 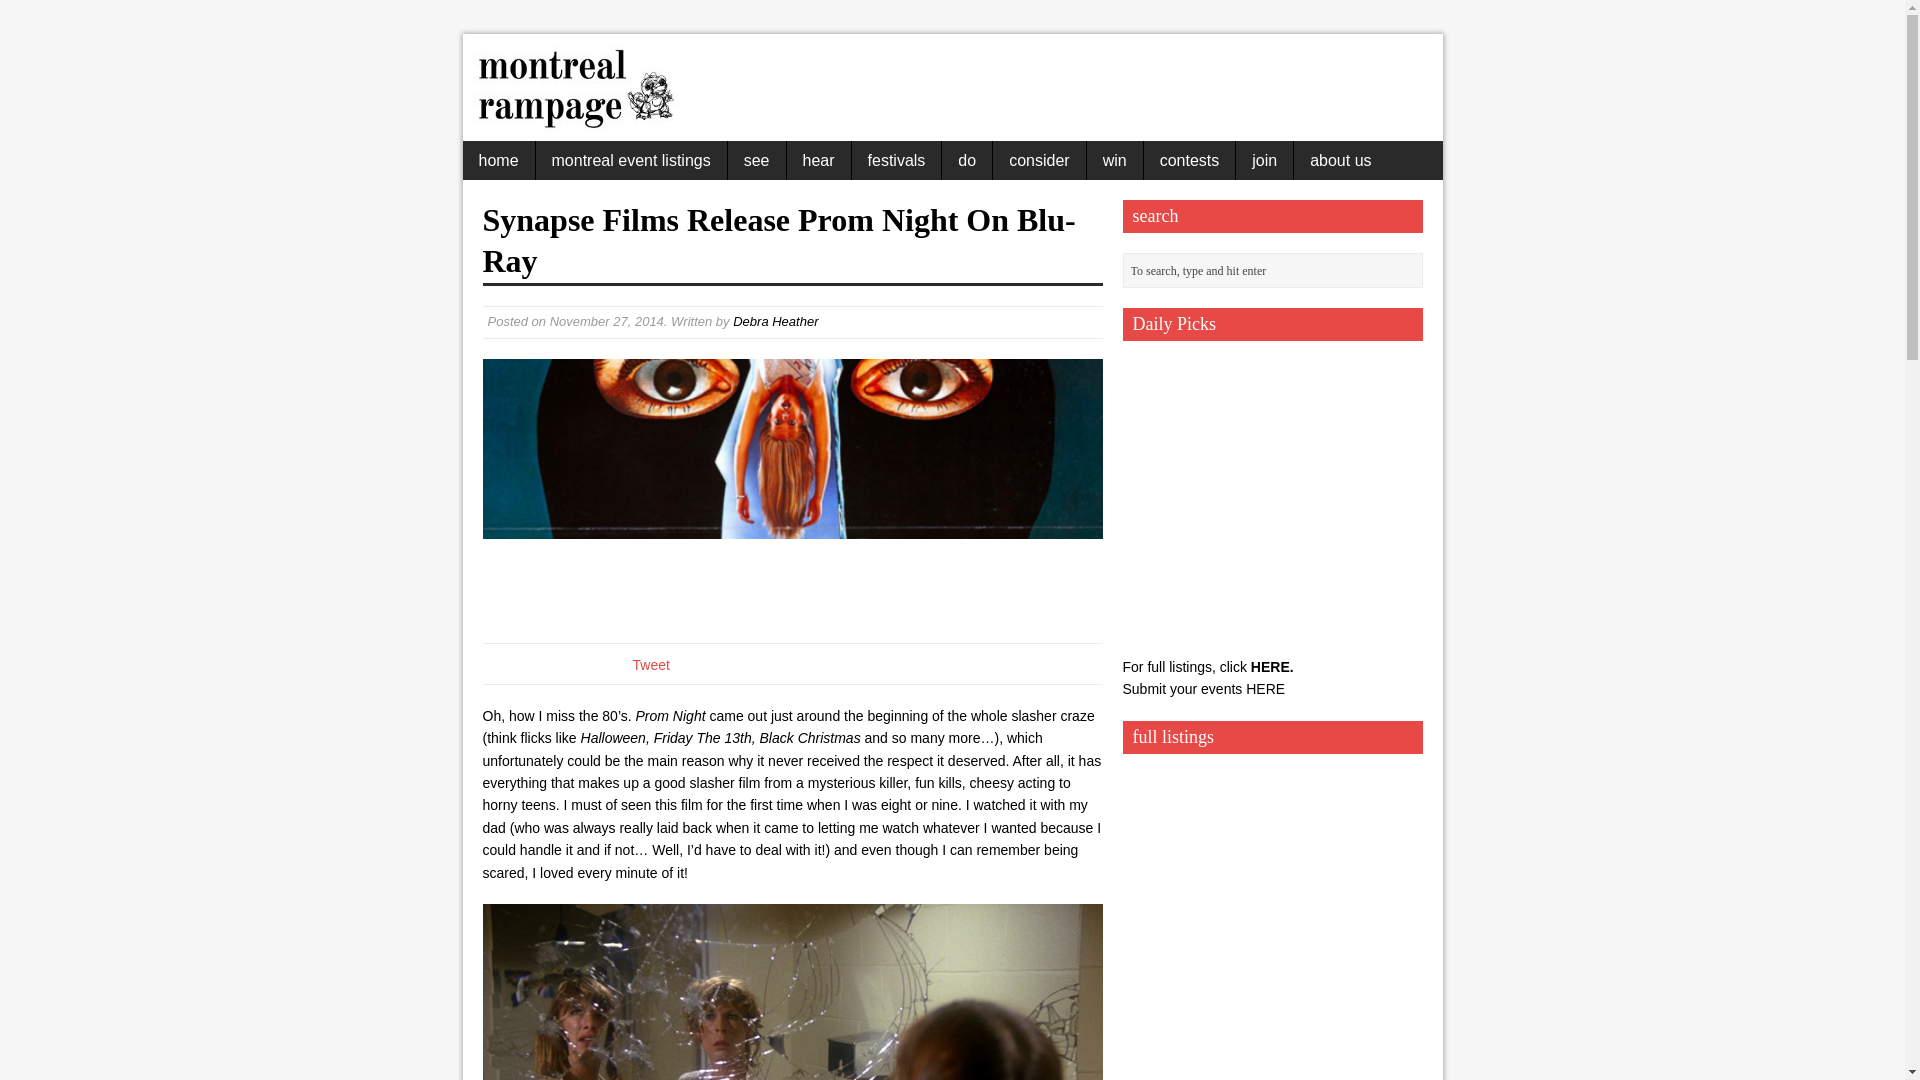 What do you see at coordinates (1340, 160) in the screenshot?
I see `about us` at bounding box center [1340, 160].